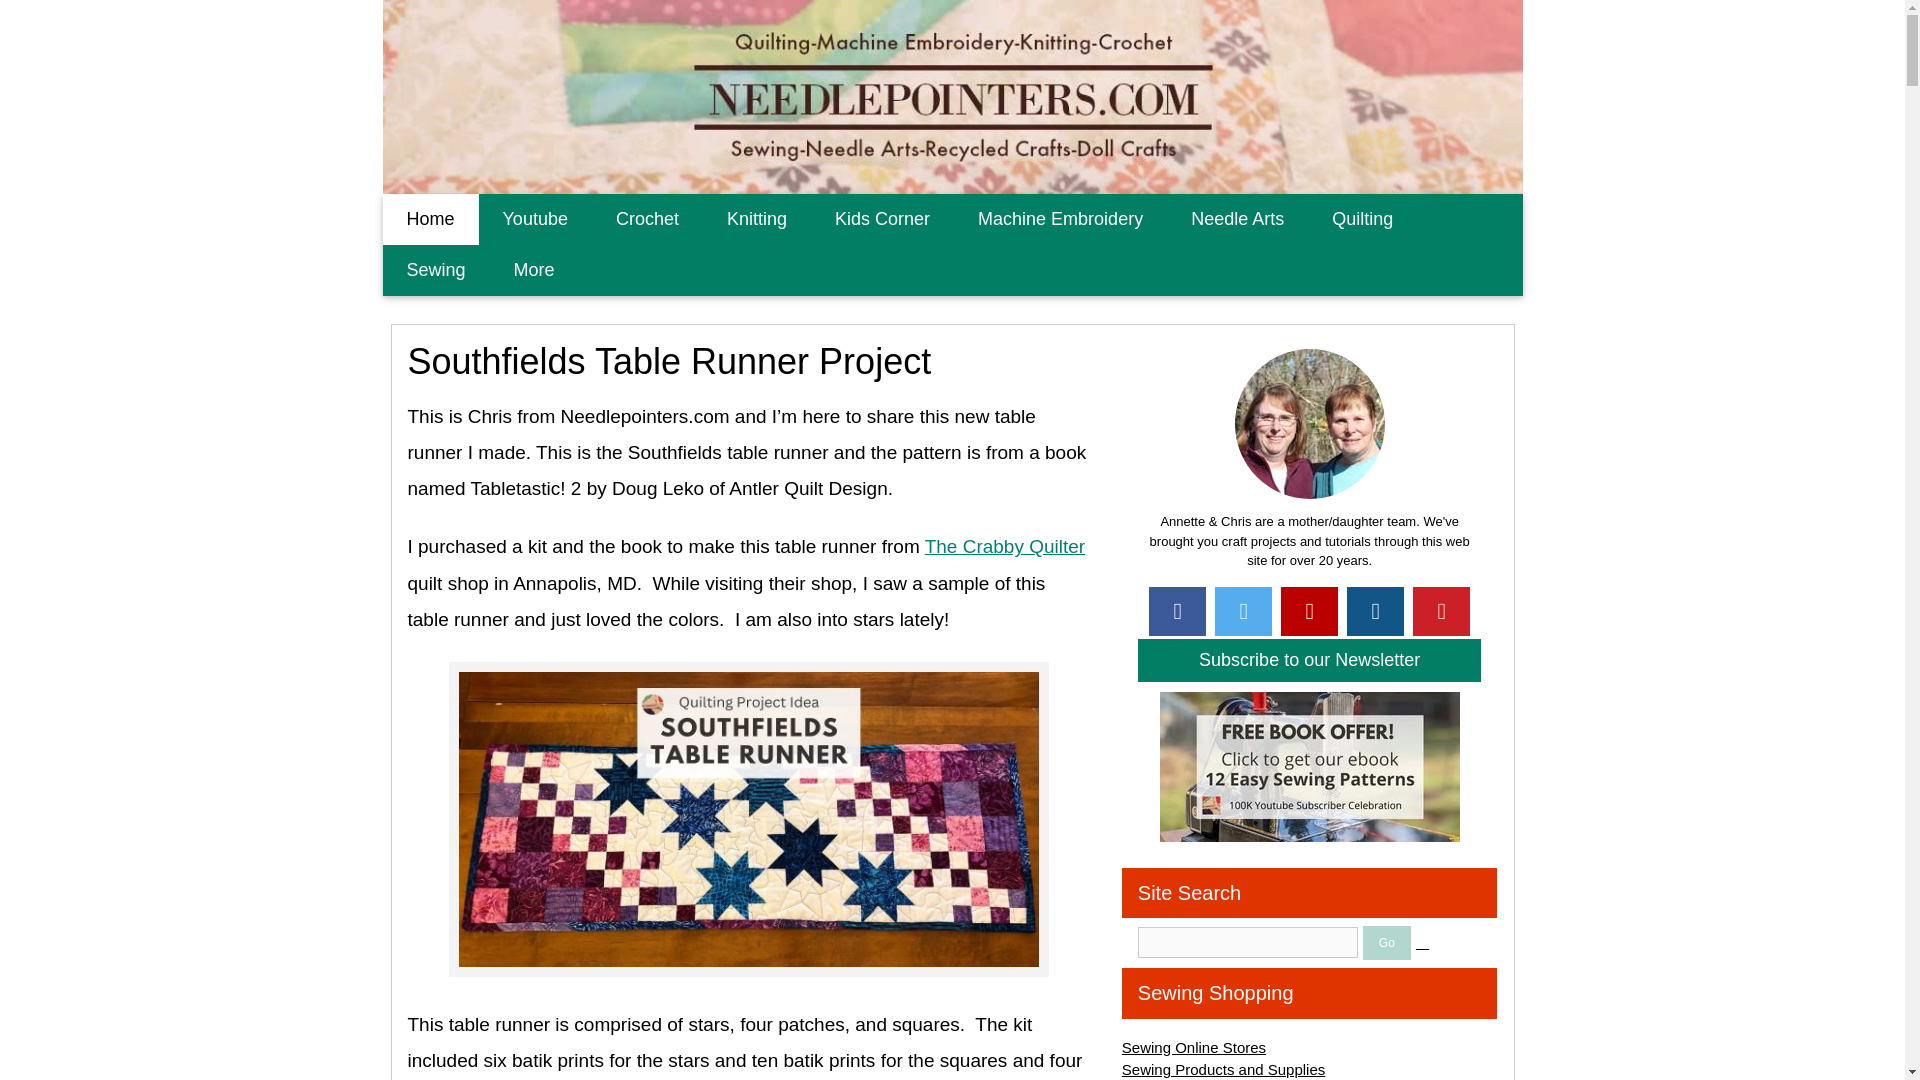 This screenshot has width=1920, height=1080. What do you see at coordinates (534, 270) in the screenshot?
I see `More` at bounding box center [534, 270].